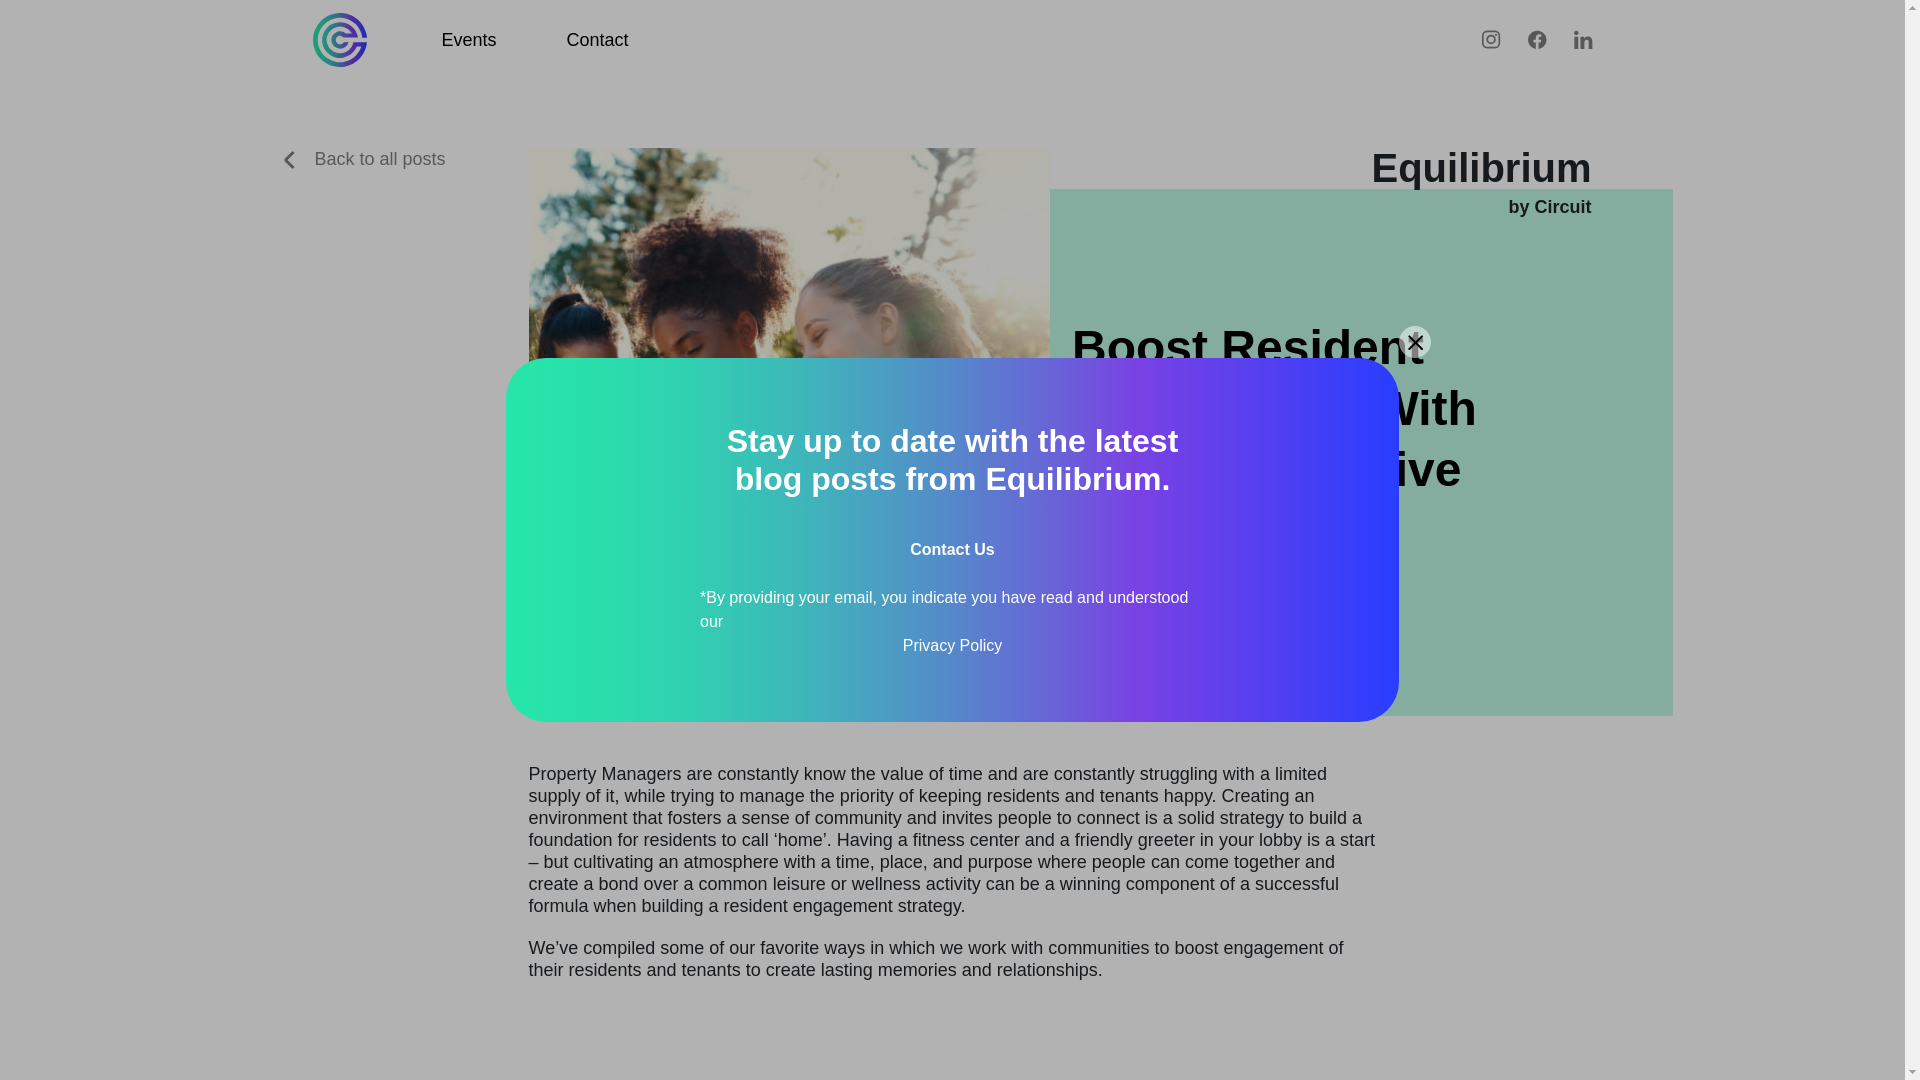 The image size is (1920, 1080). Describe the element at coordinates (469, 40) in the screenshot. I see `Events` at that location.